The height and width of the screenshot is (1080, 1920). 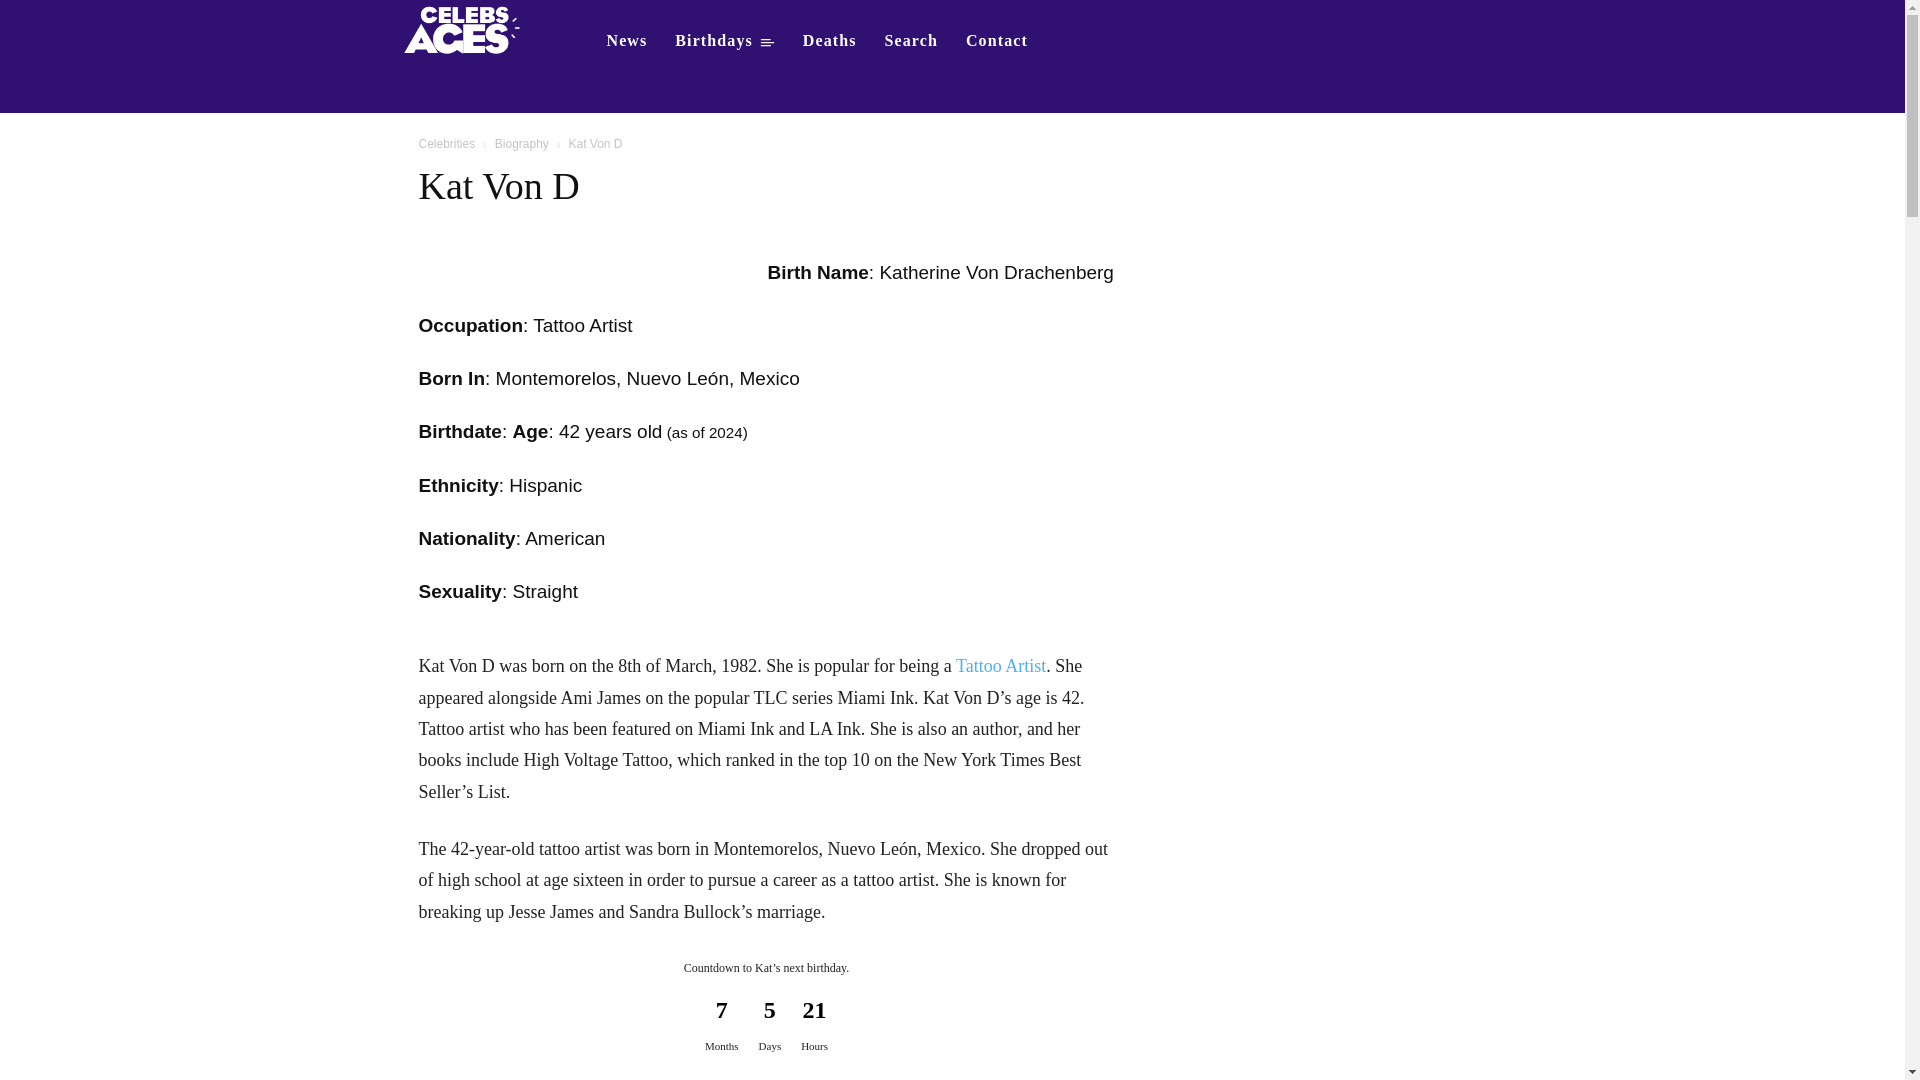 I want to click on Contact, so click(x=997, y=40).